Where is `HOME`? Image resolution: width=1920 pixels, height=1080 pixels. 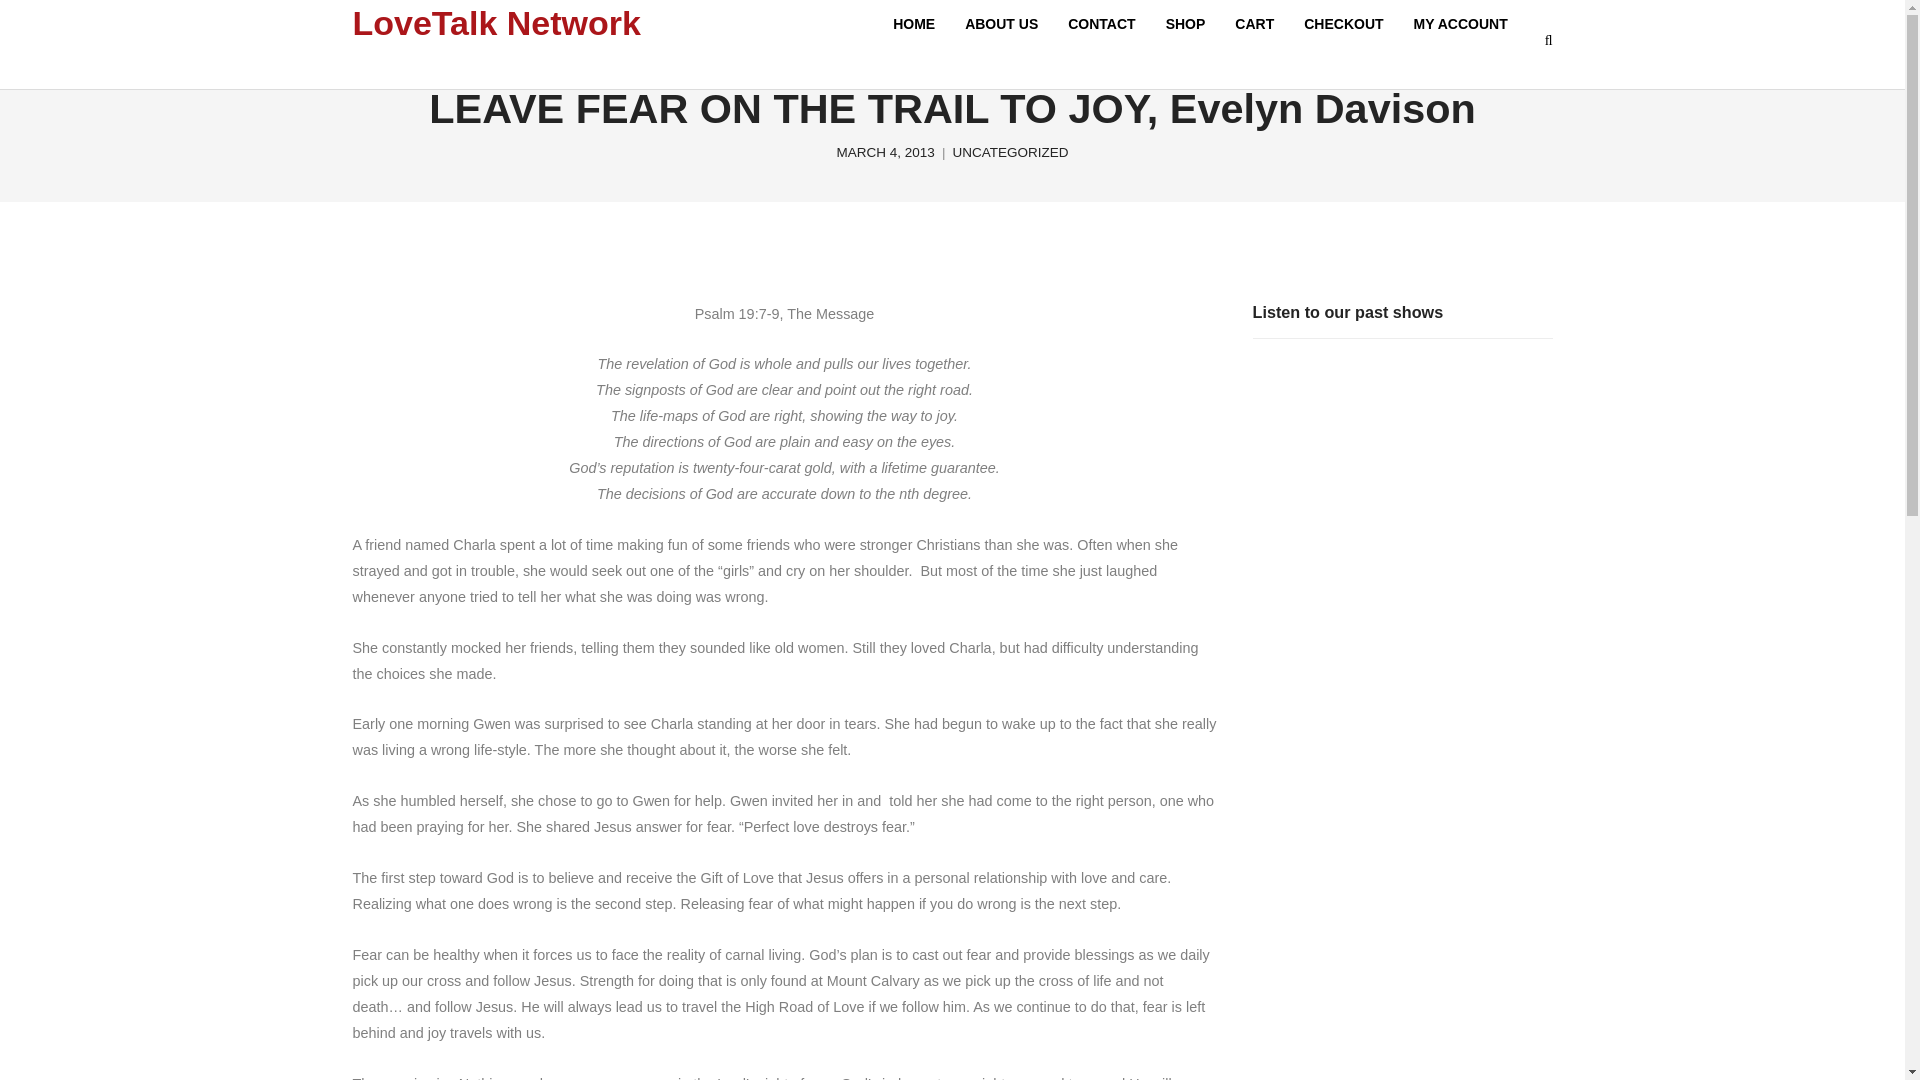
HOME is located at coordinates (914, 24).